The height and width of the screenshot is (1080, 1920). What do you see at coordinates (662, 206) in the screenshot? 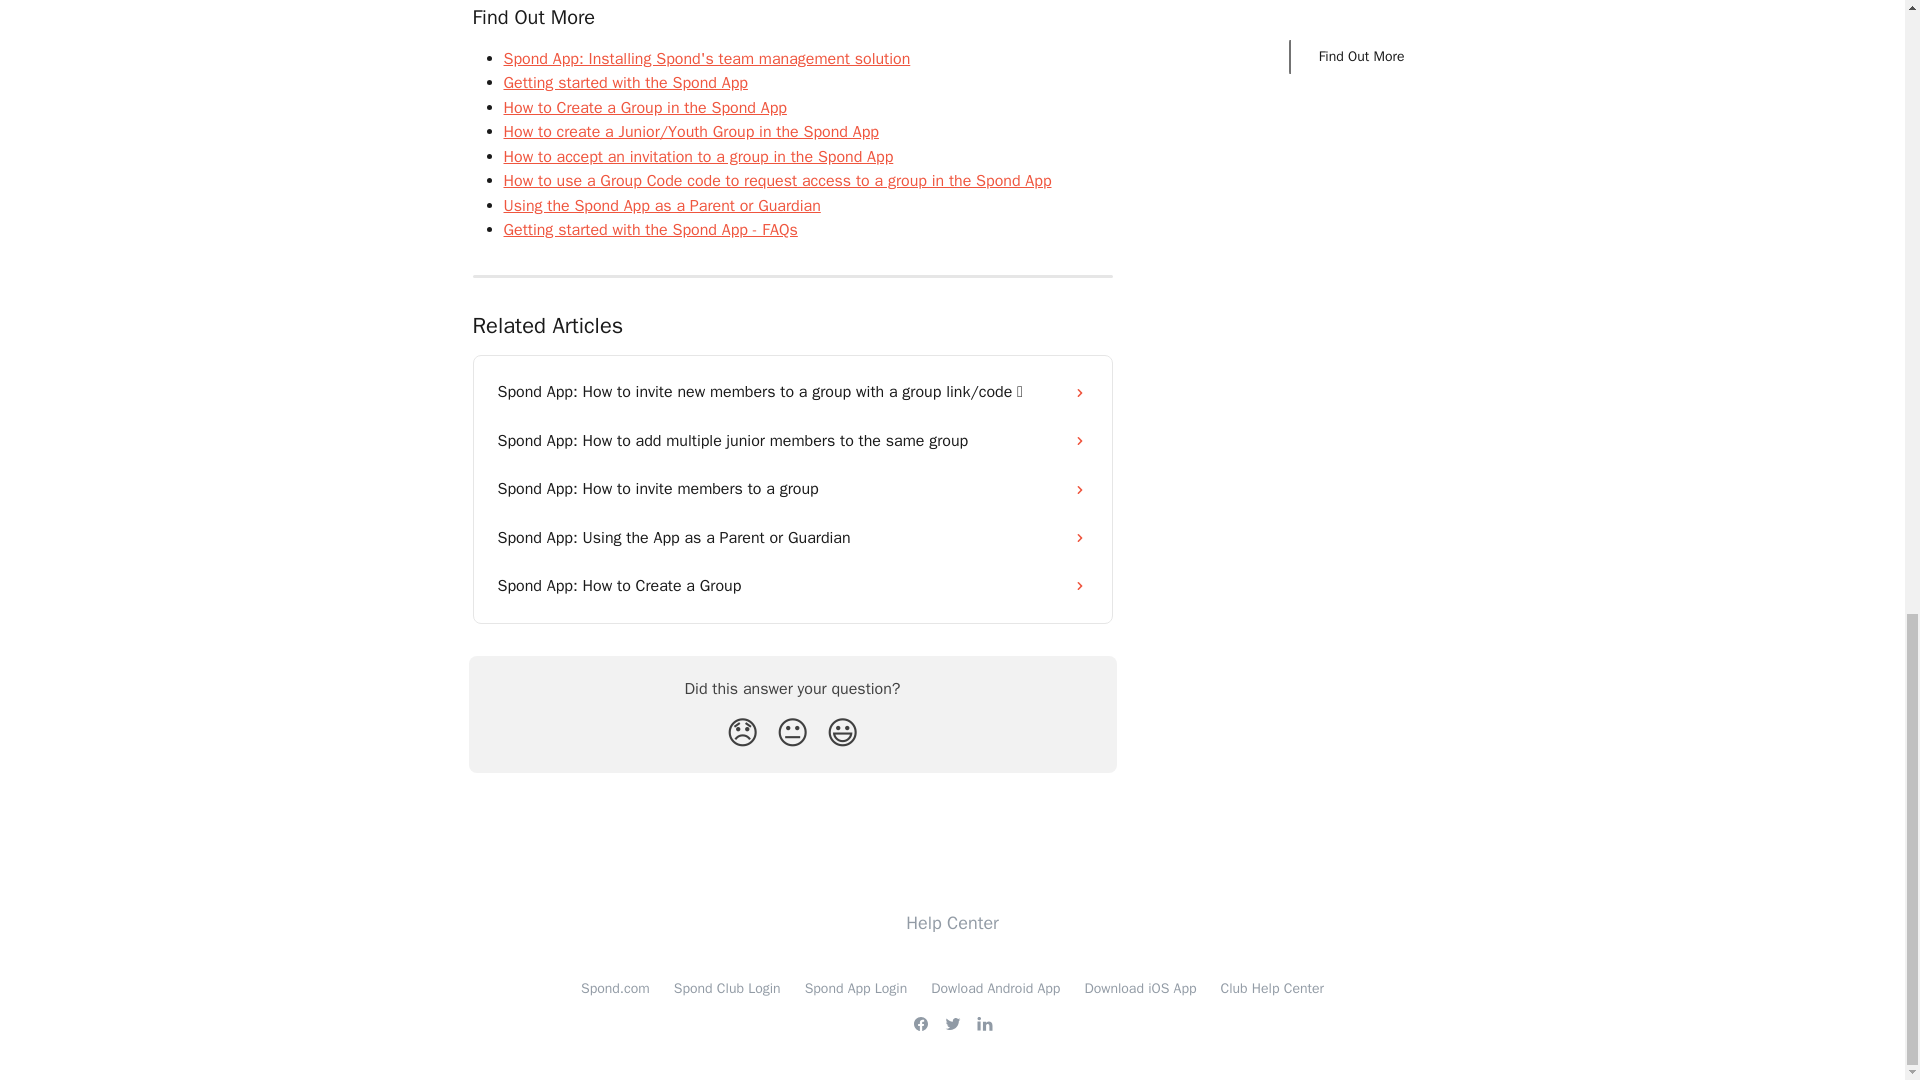
I see `Using the Spond App as a Parent or Guardian` at bounding box center [662, 206].